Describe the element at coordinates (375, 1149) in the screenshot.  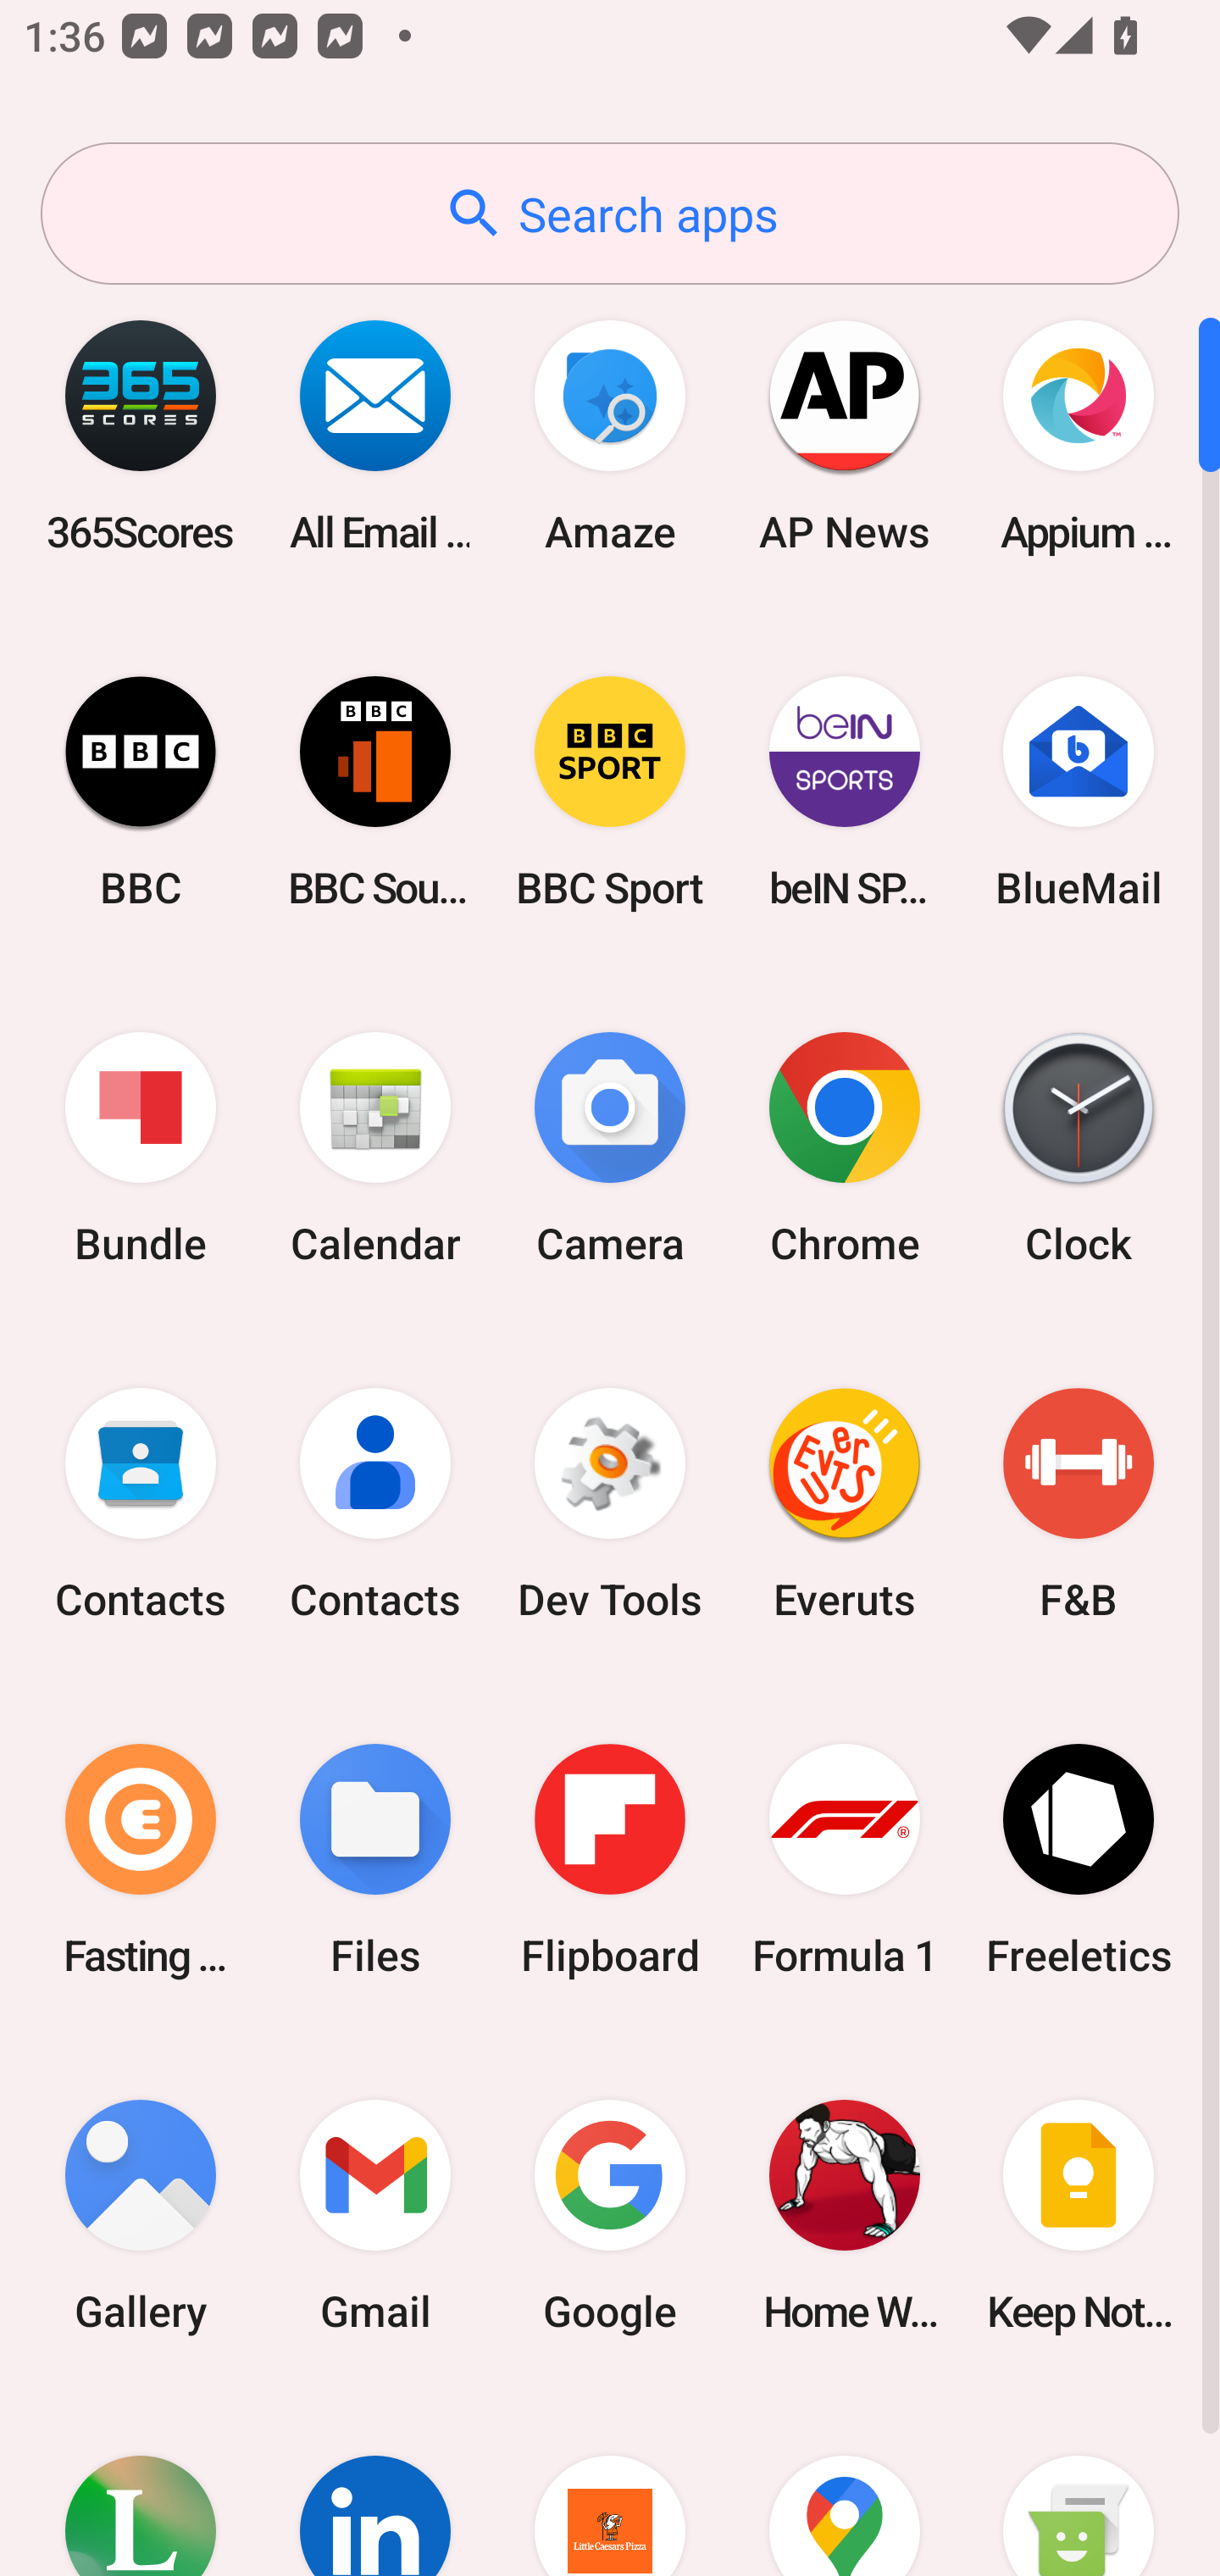
I see `Calendar` at that location.